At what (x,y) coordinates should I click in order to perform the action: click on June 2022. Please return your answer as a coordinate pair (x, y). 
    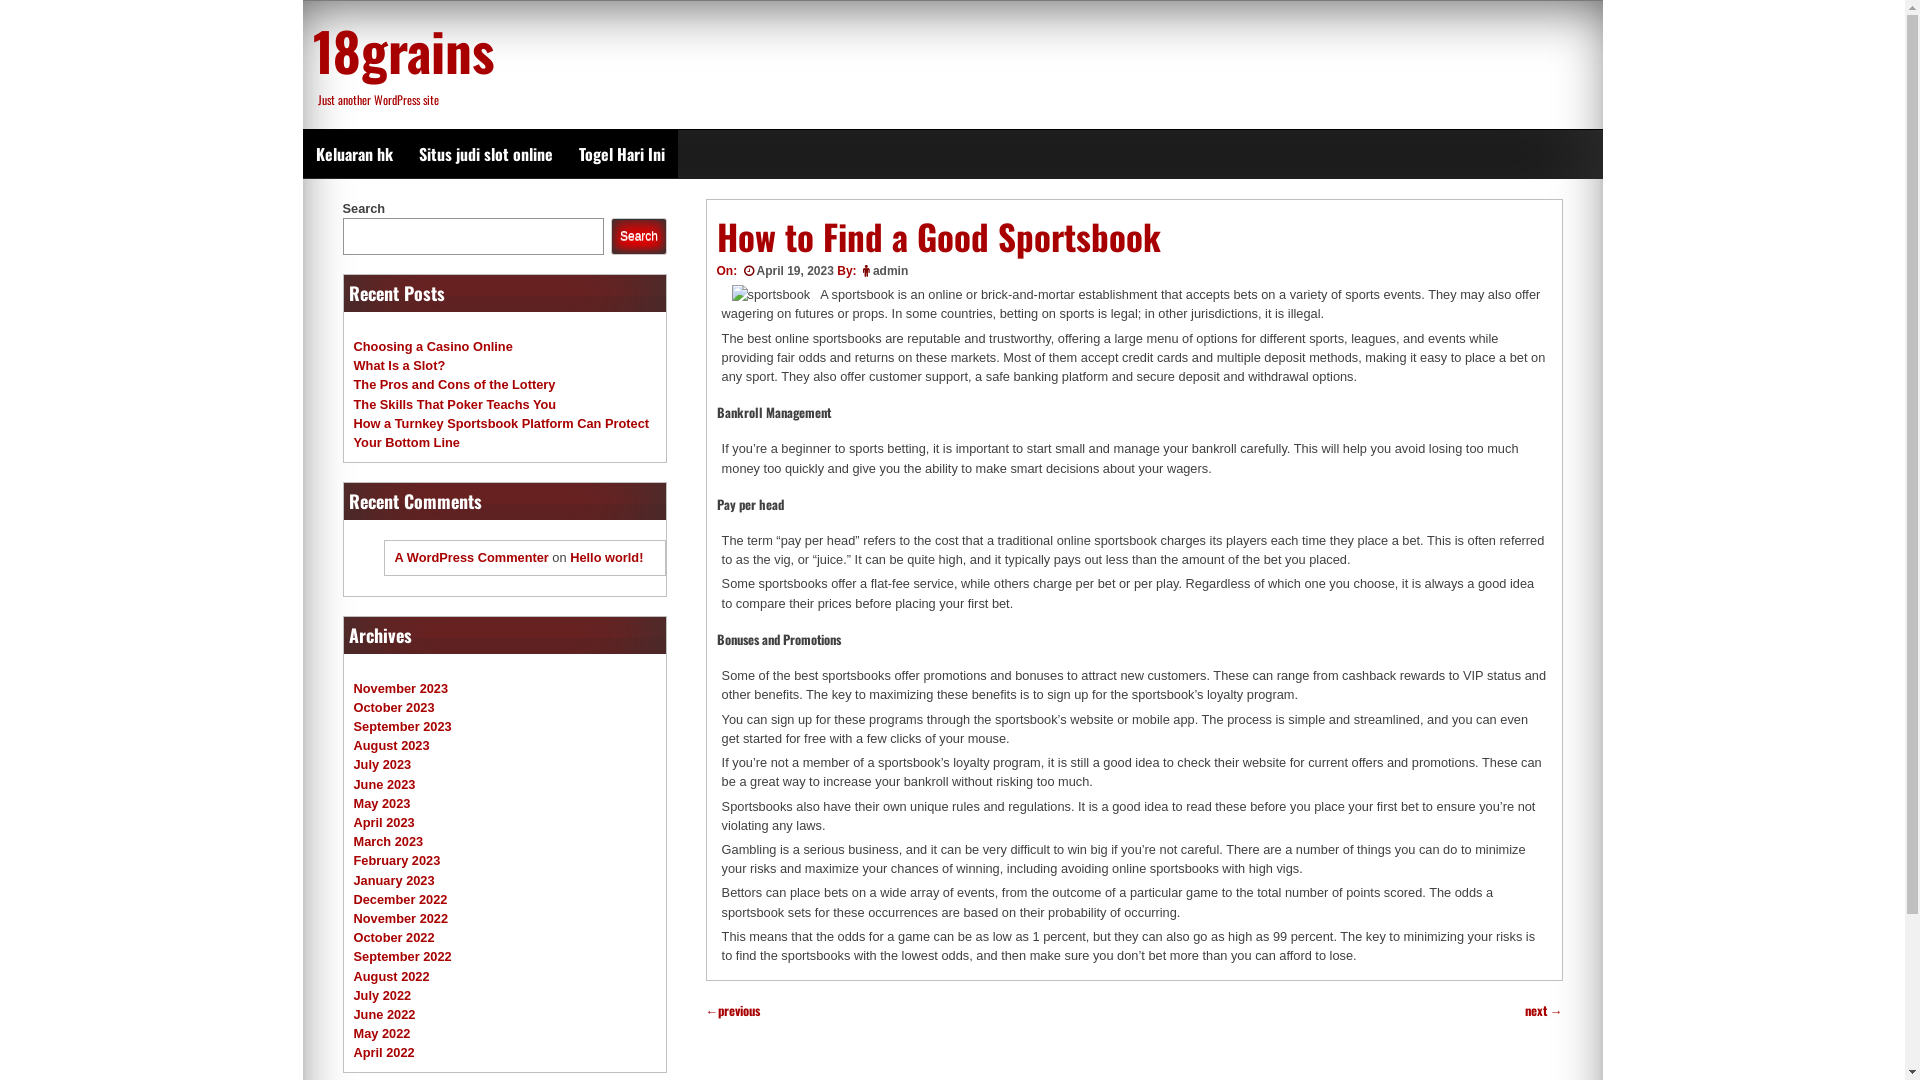
    Looking at the image, I should click on (385, 1014).